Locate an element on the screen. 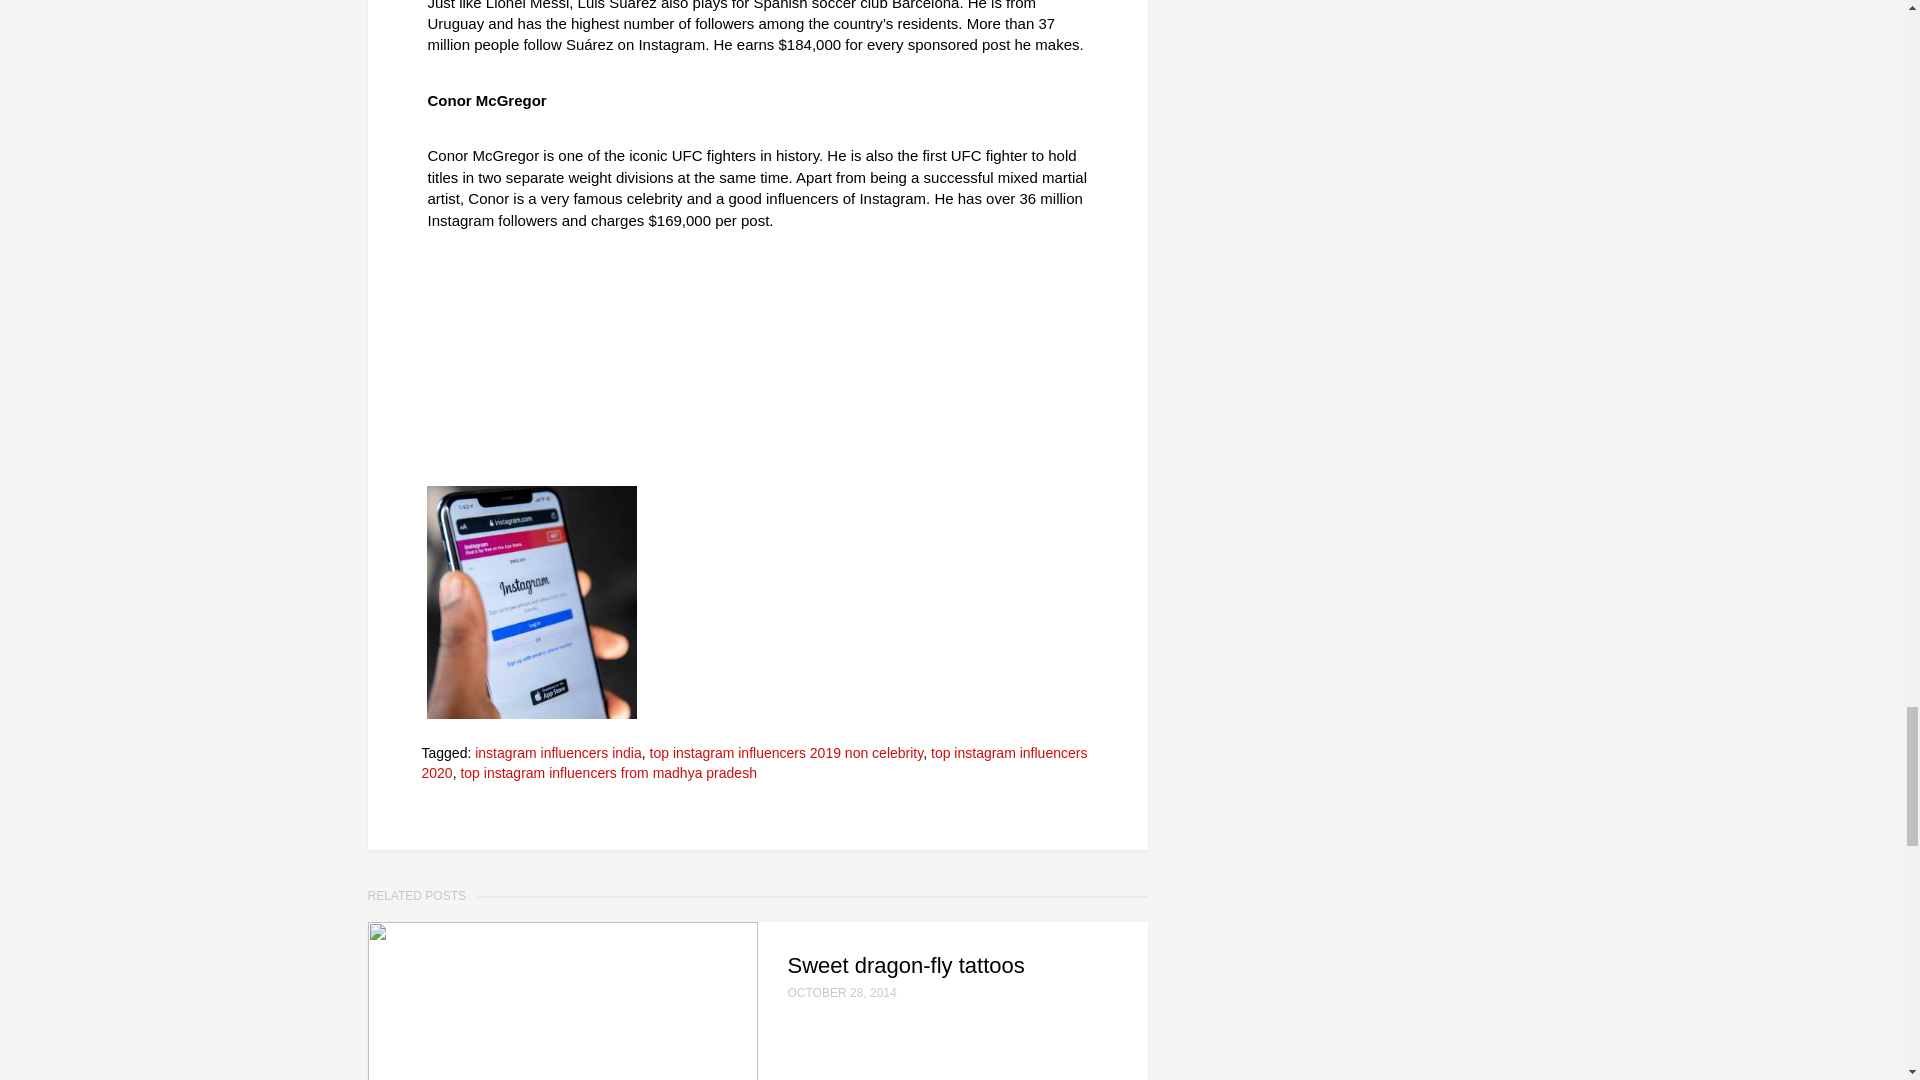  How Much Money Do They Earn is located at coordinates (532, 600).